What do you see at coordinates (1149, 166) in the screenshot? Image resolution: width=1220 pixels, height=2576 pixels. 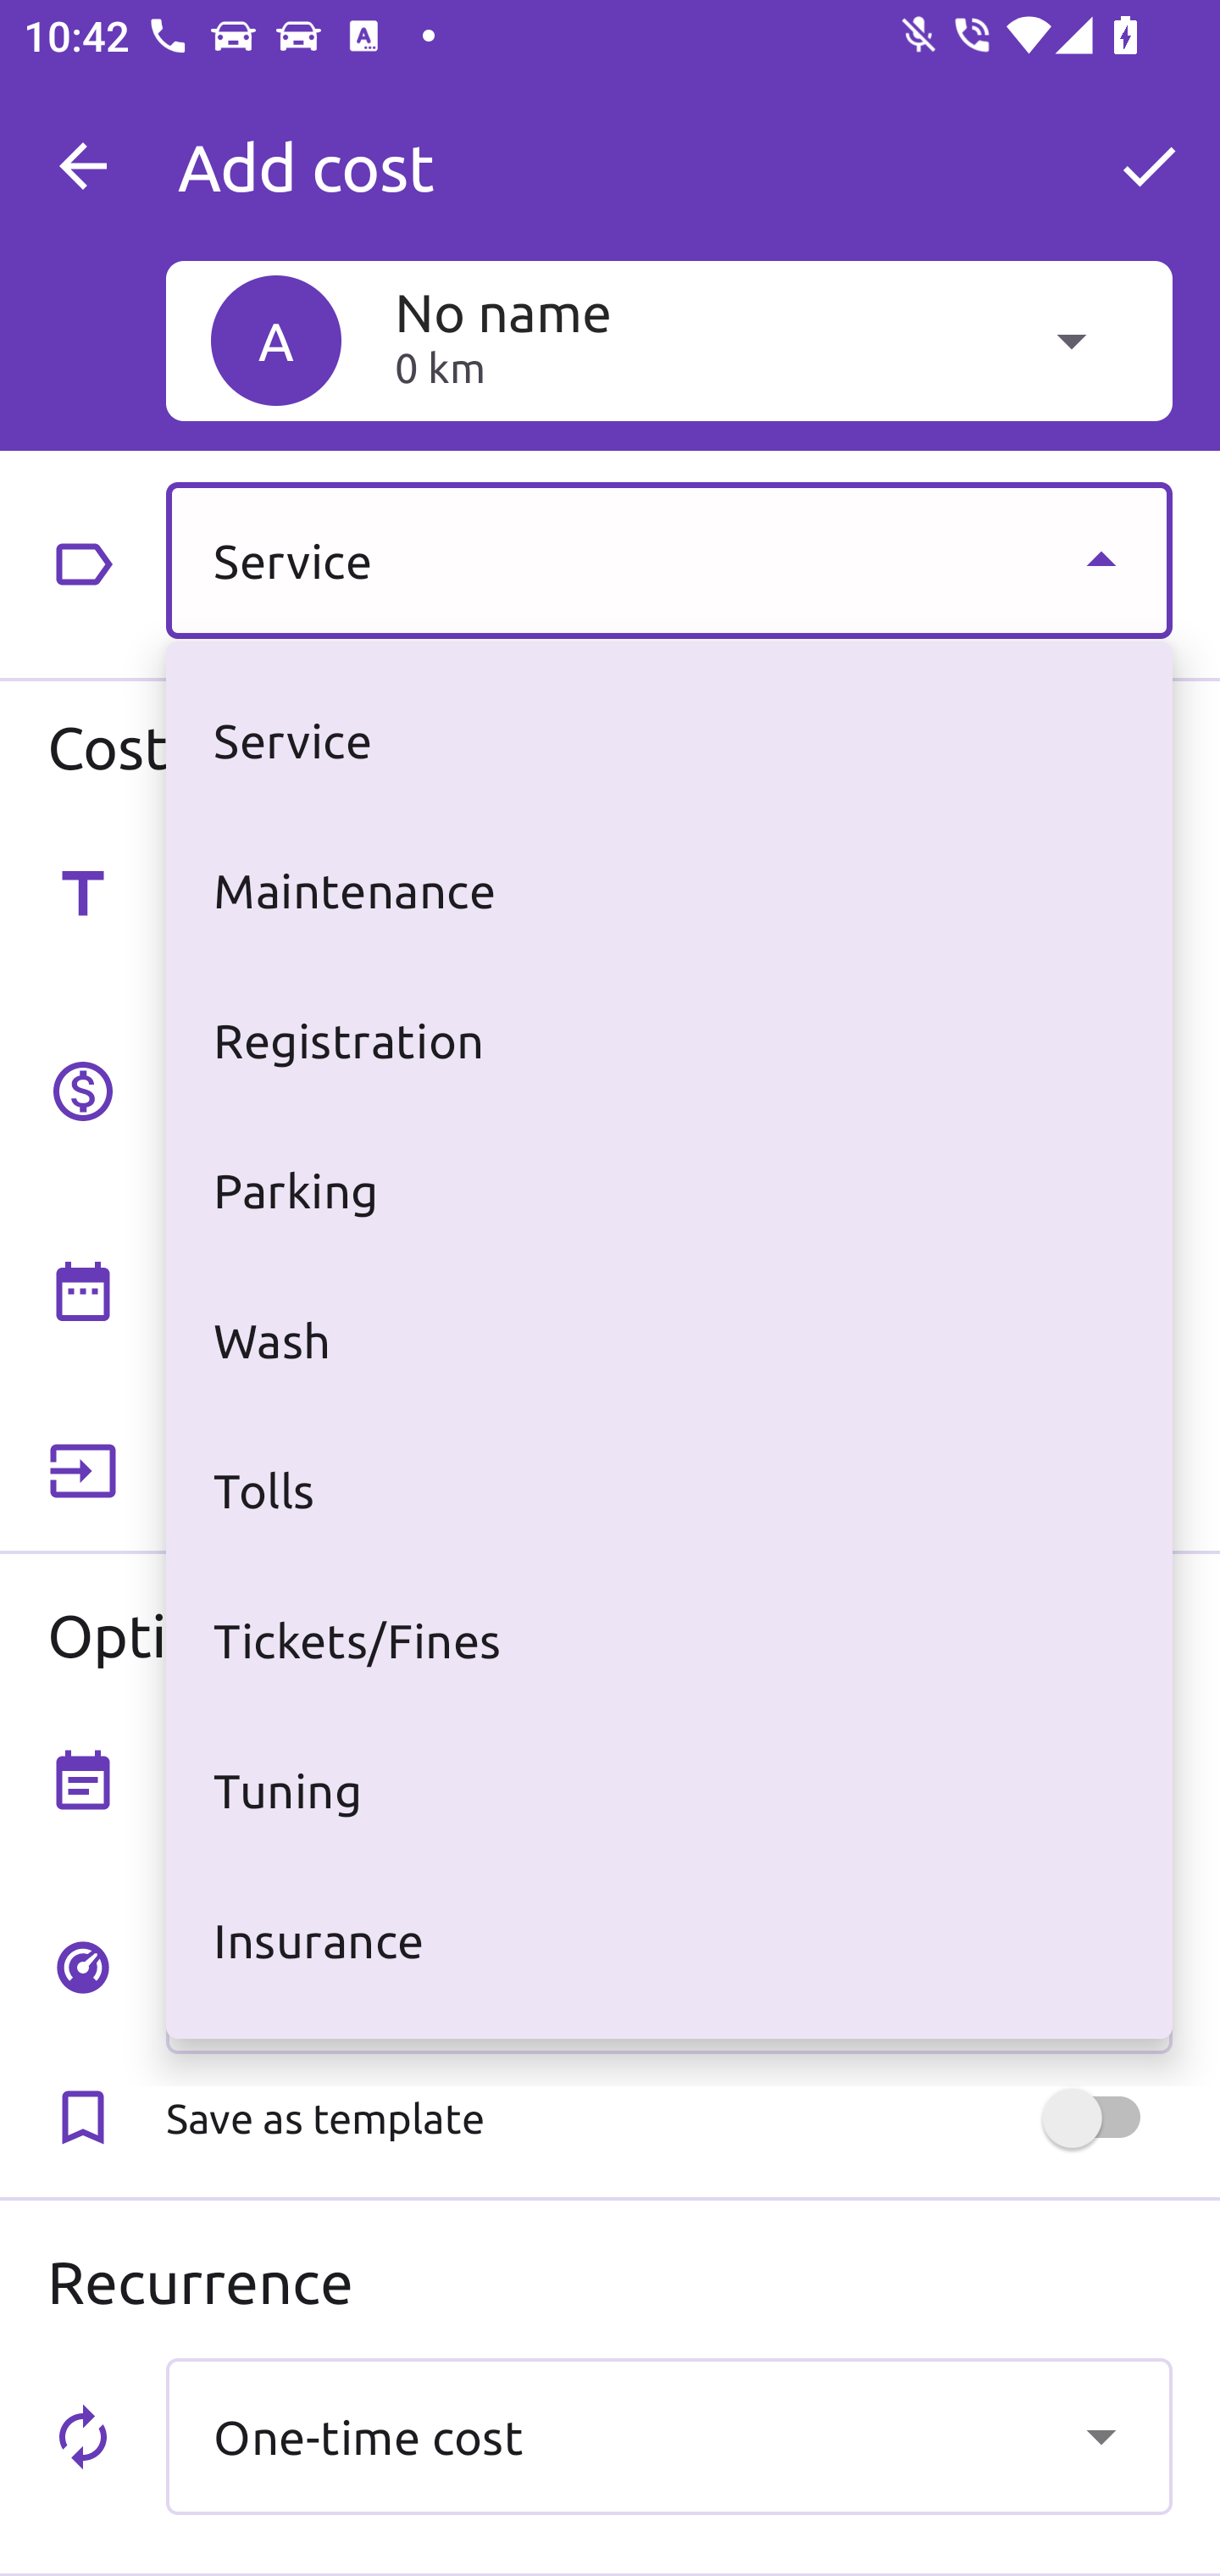 I see `OK` at bounding box center [1149, 166].